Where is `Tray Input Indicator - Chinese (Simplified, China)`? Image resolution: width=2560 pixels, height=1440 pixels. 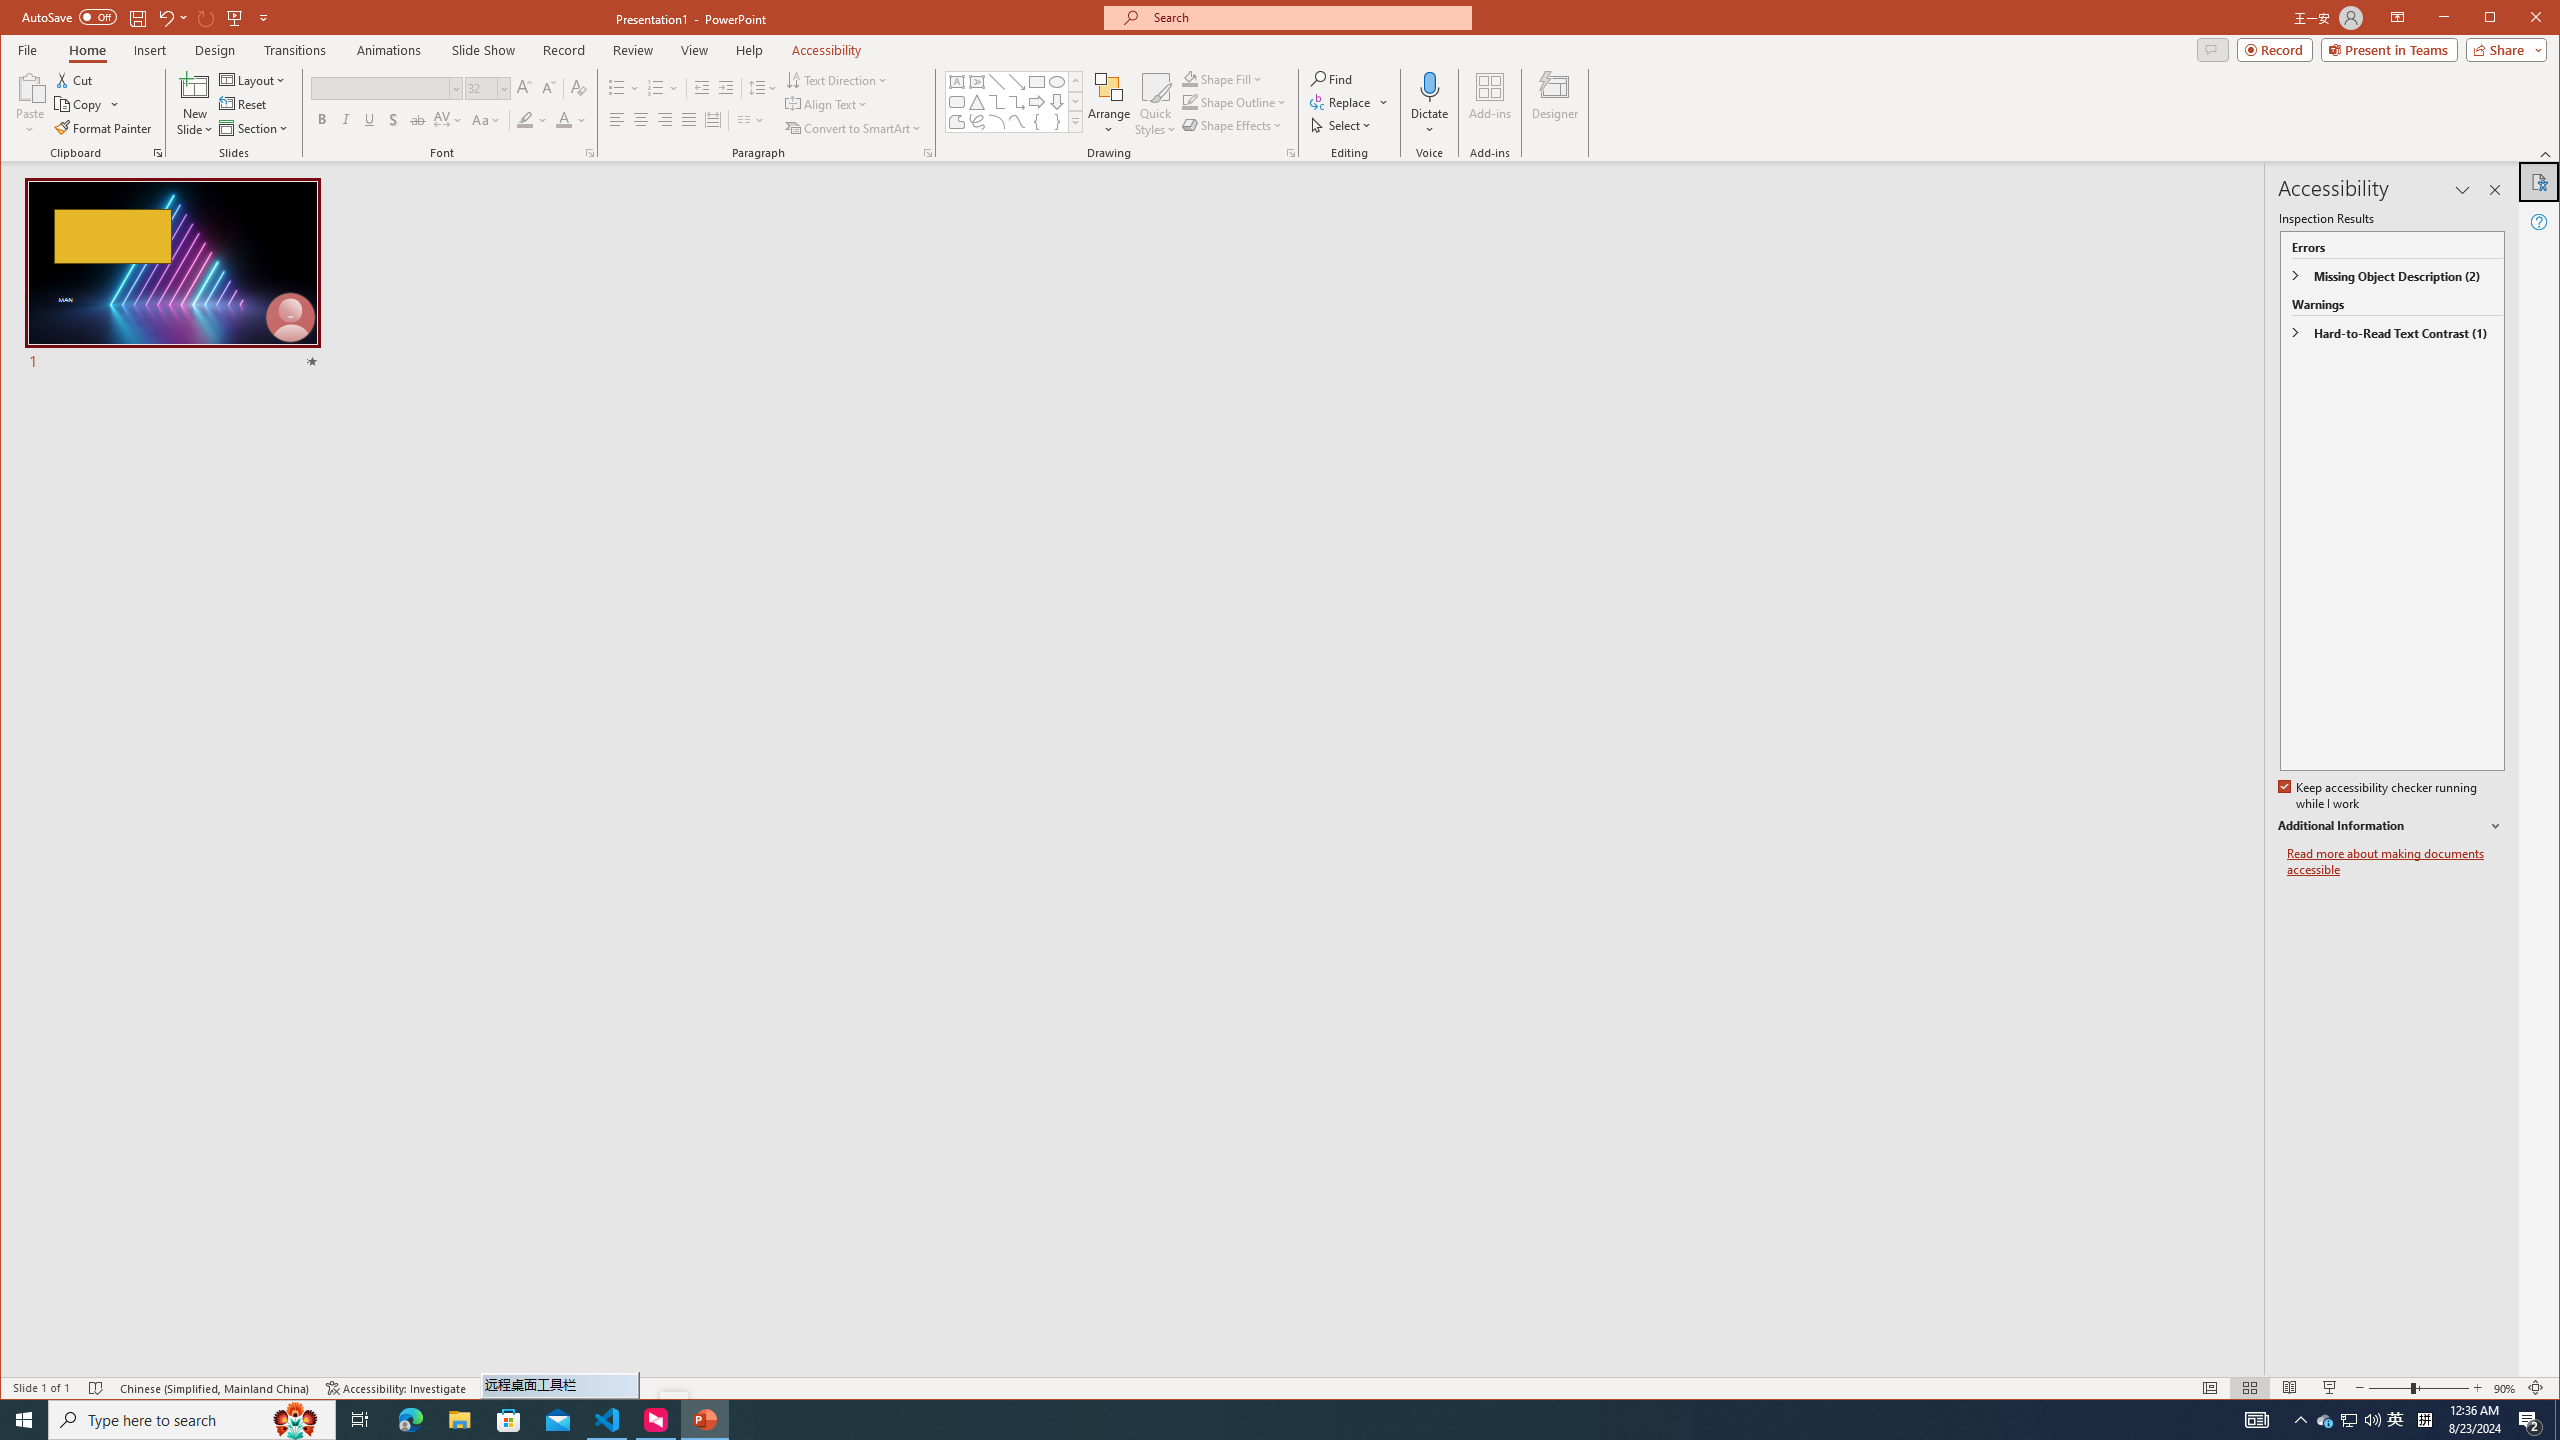 Tray Input Indicator - Chinese (Simplified, China) is located at coordinates (2424, 1420).